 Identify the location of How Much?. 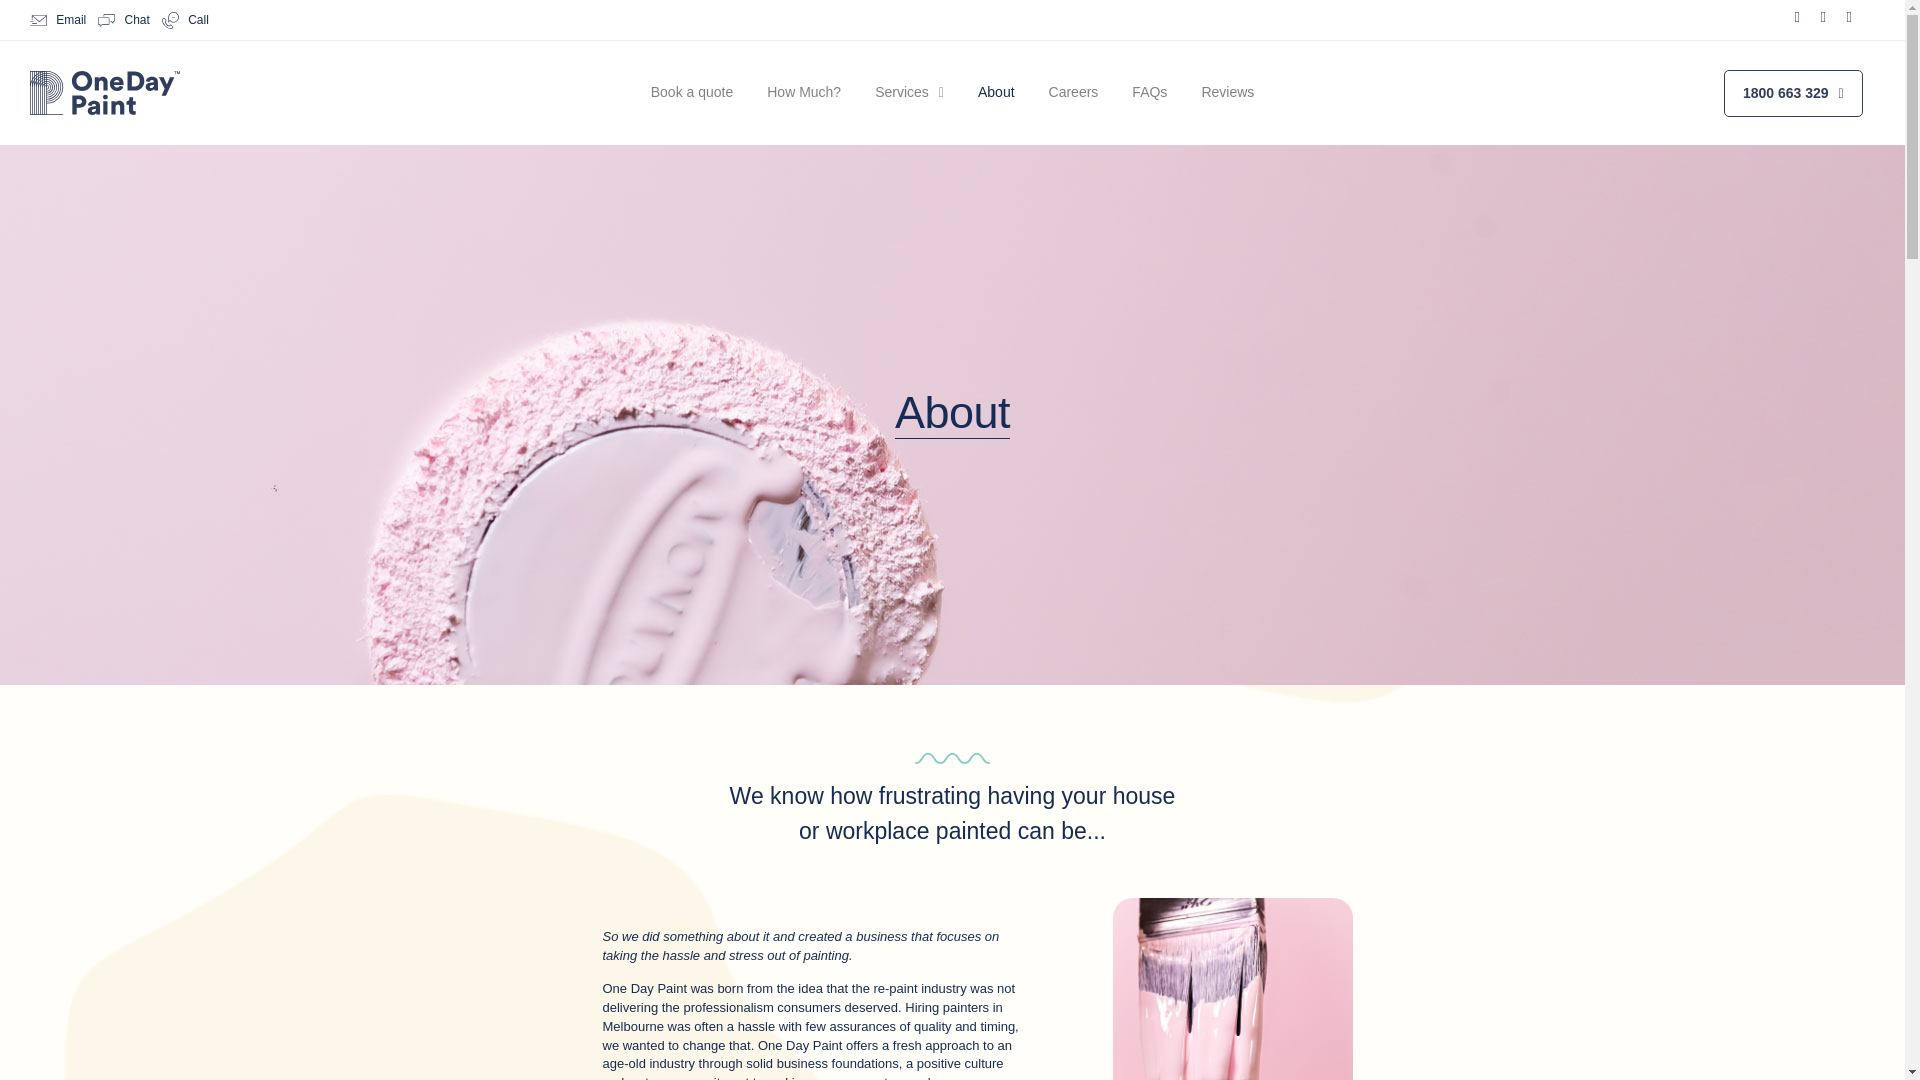
(804, 92).